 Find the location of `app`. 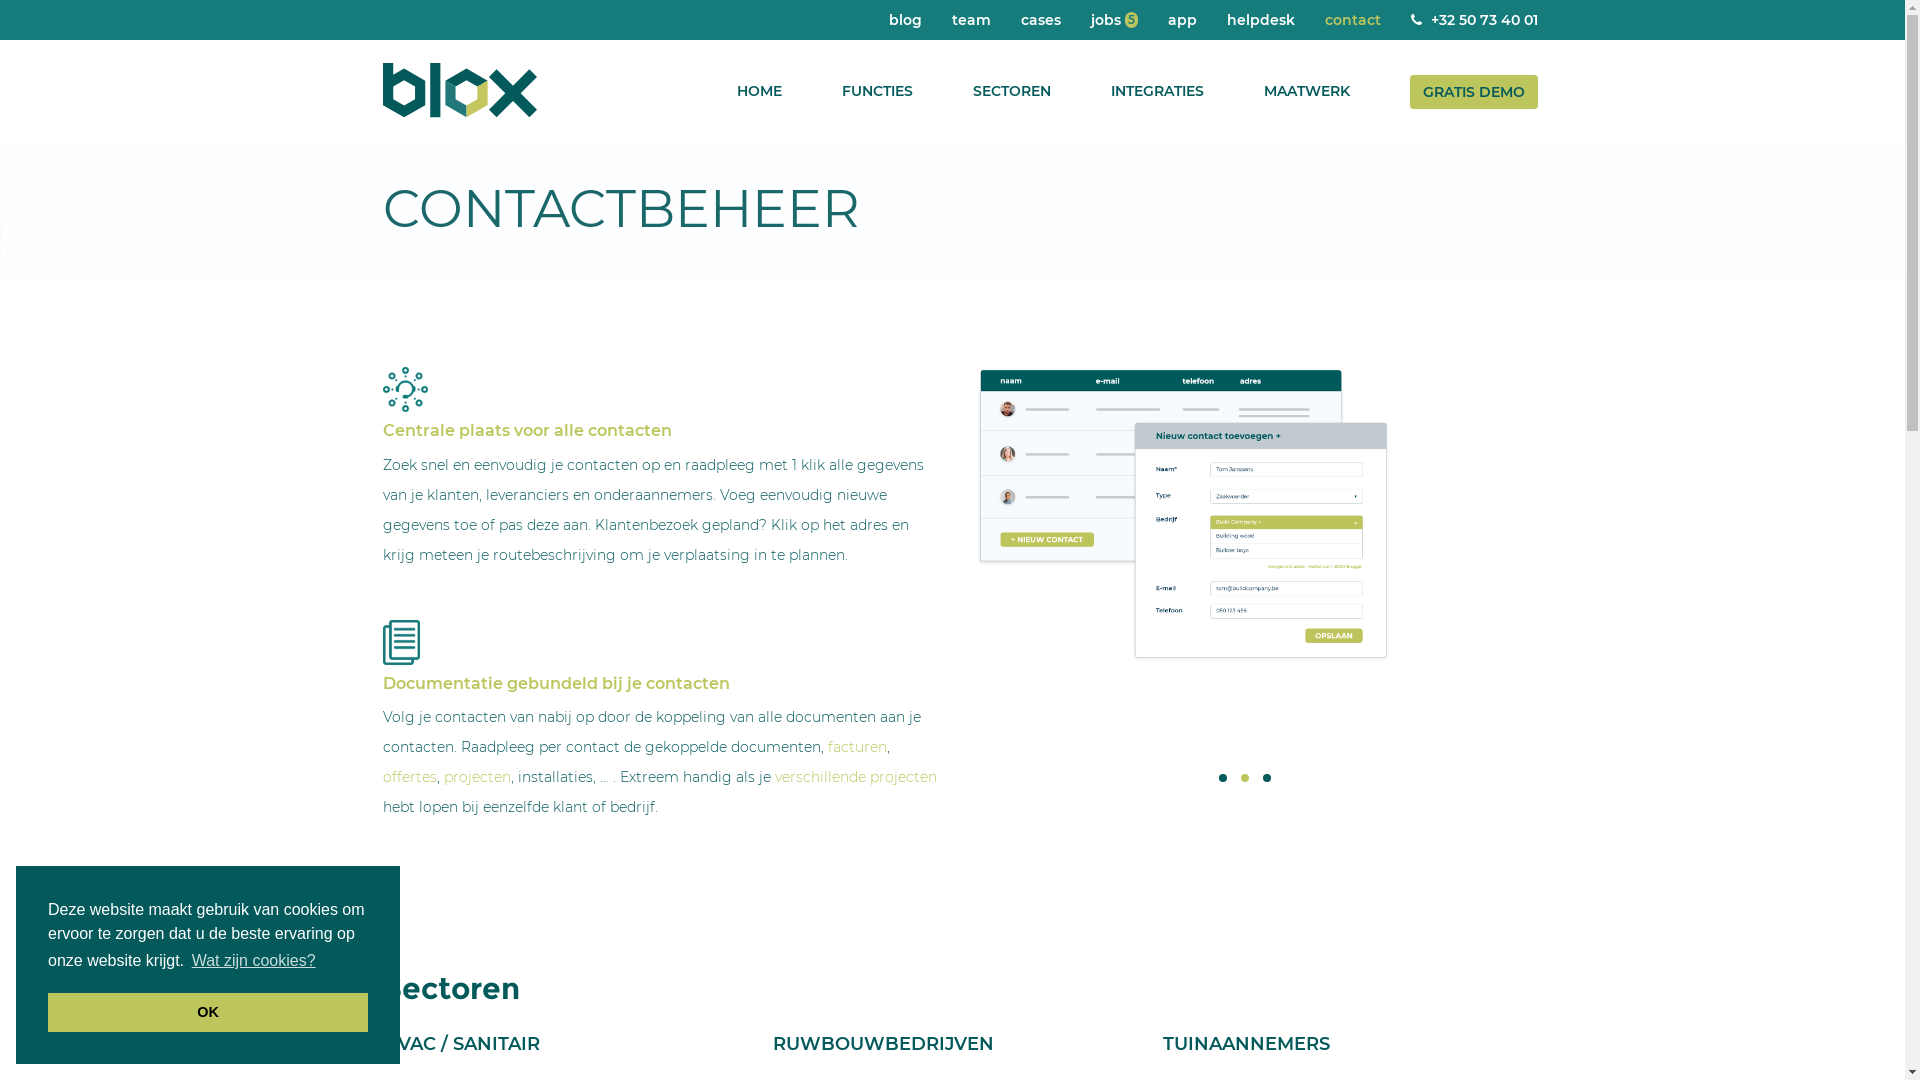

app is located at coordinates (1182, 20).